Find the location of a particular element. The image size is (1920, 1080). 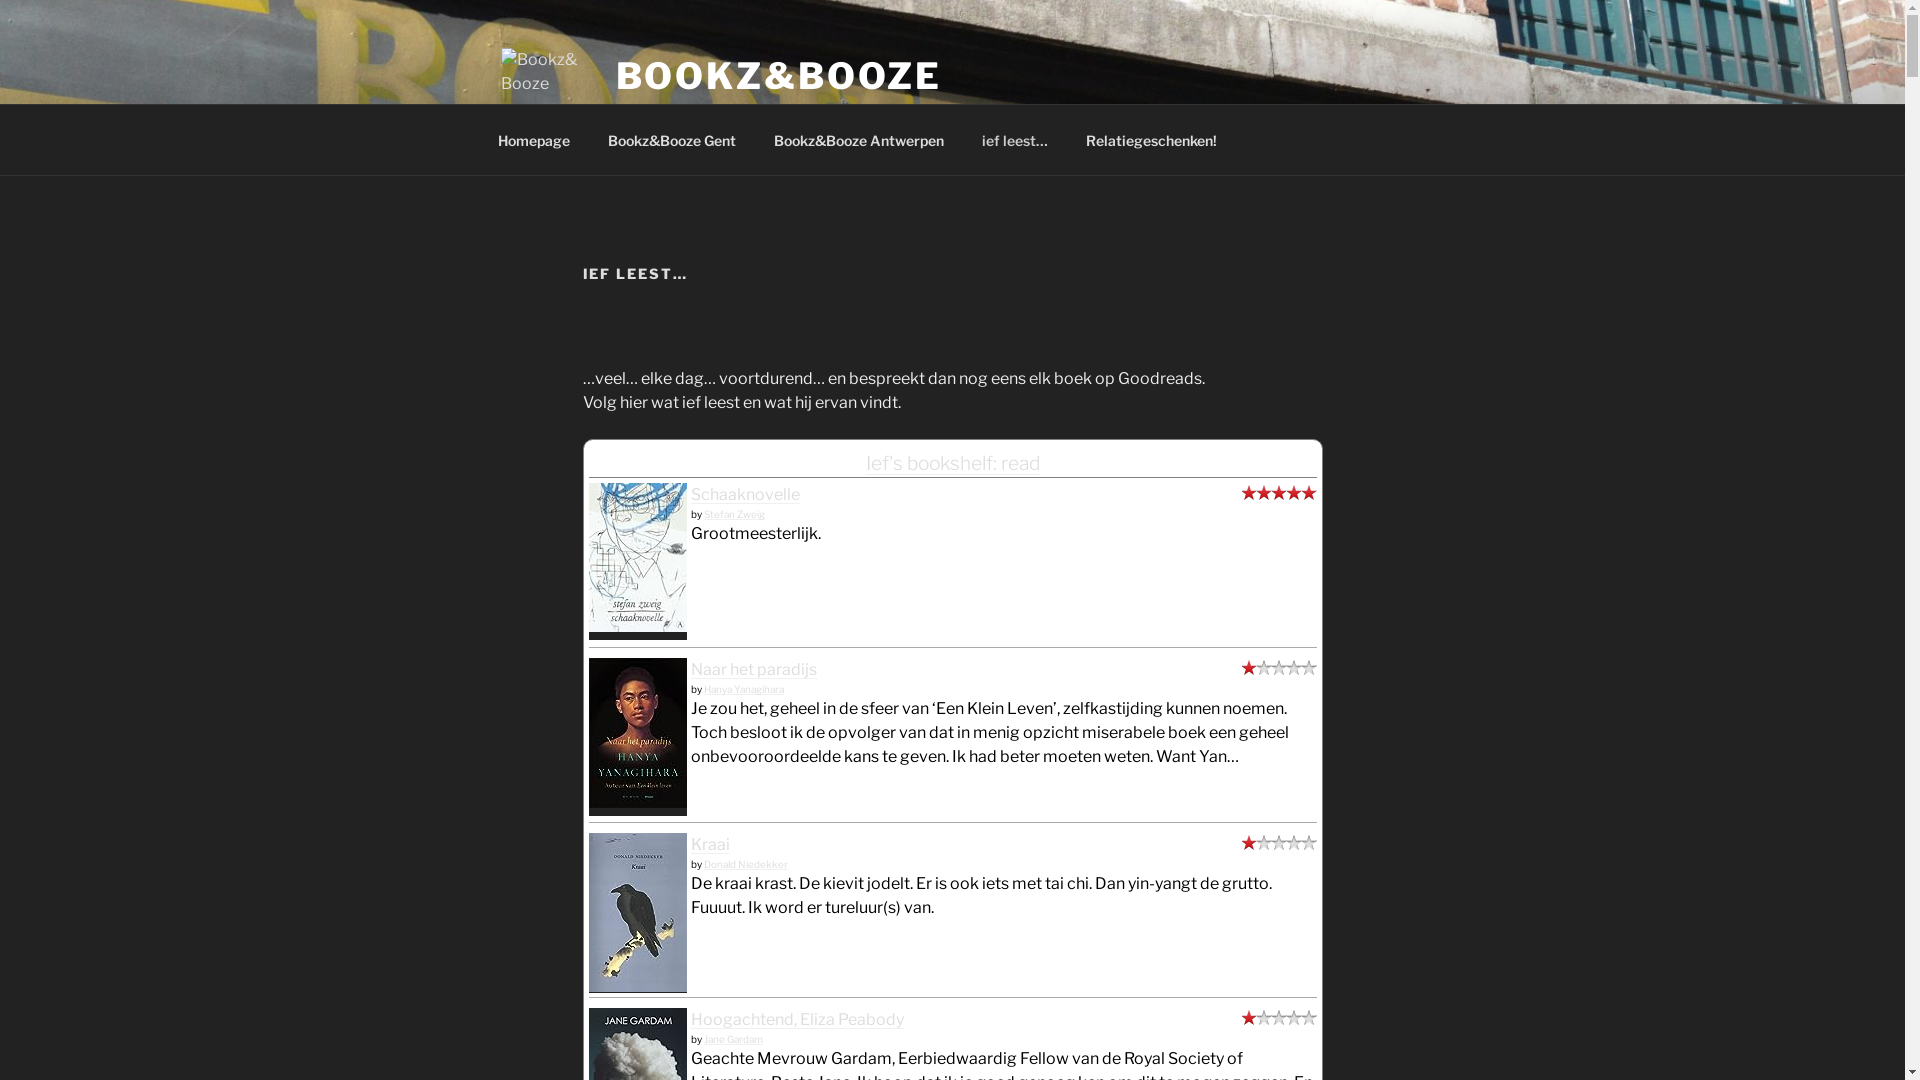

Jane Gardam is located at coordinates (734, 1039).